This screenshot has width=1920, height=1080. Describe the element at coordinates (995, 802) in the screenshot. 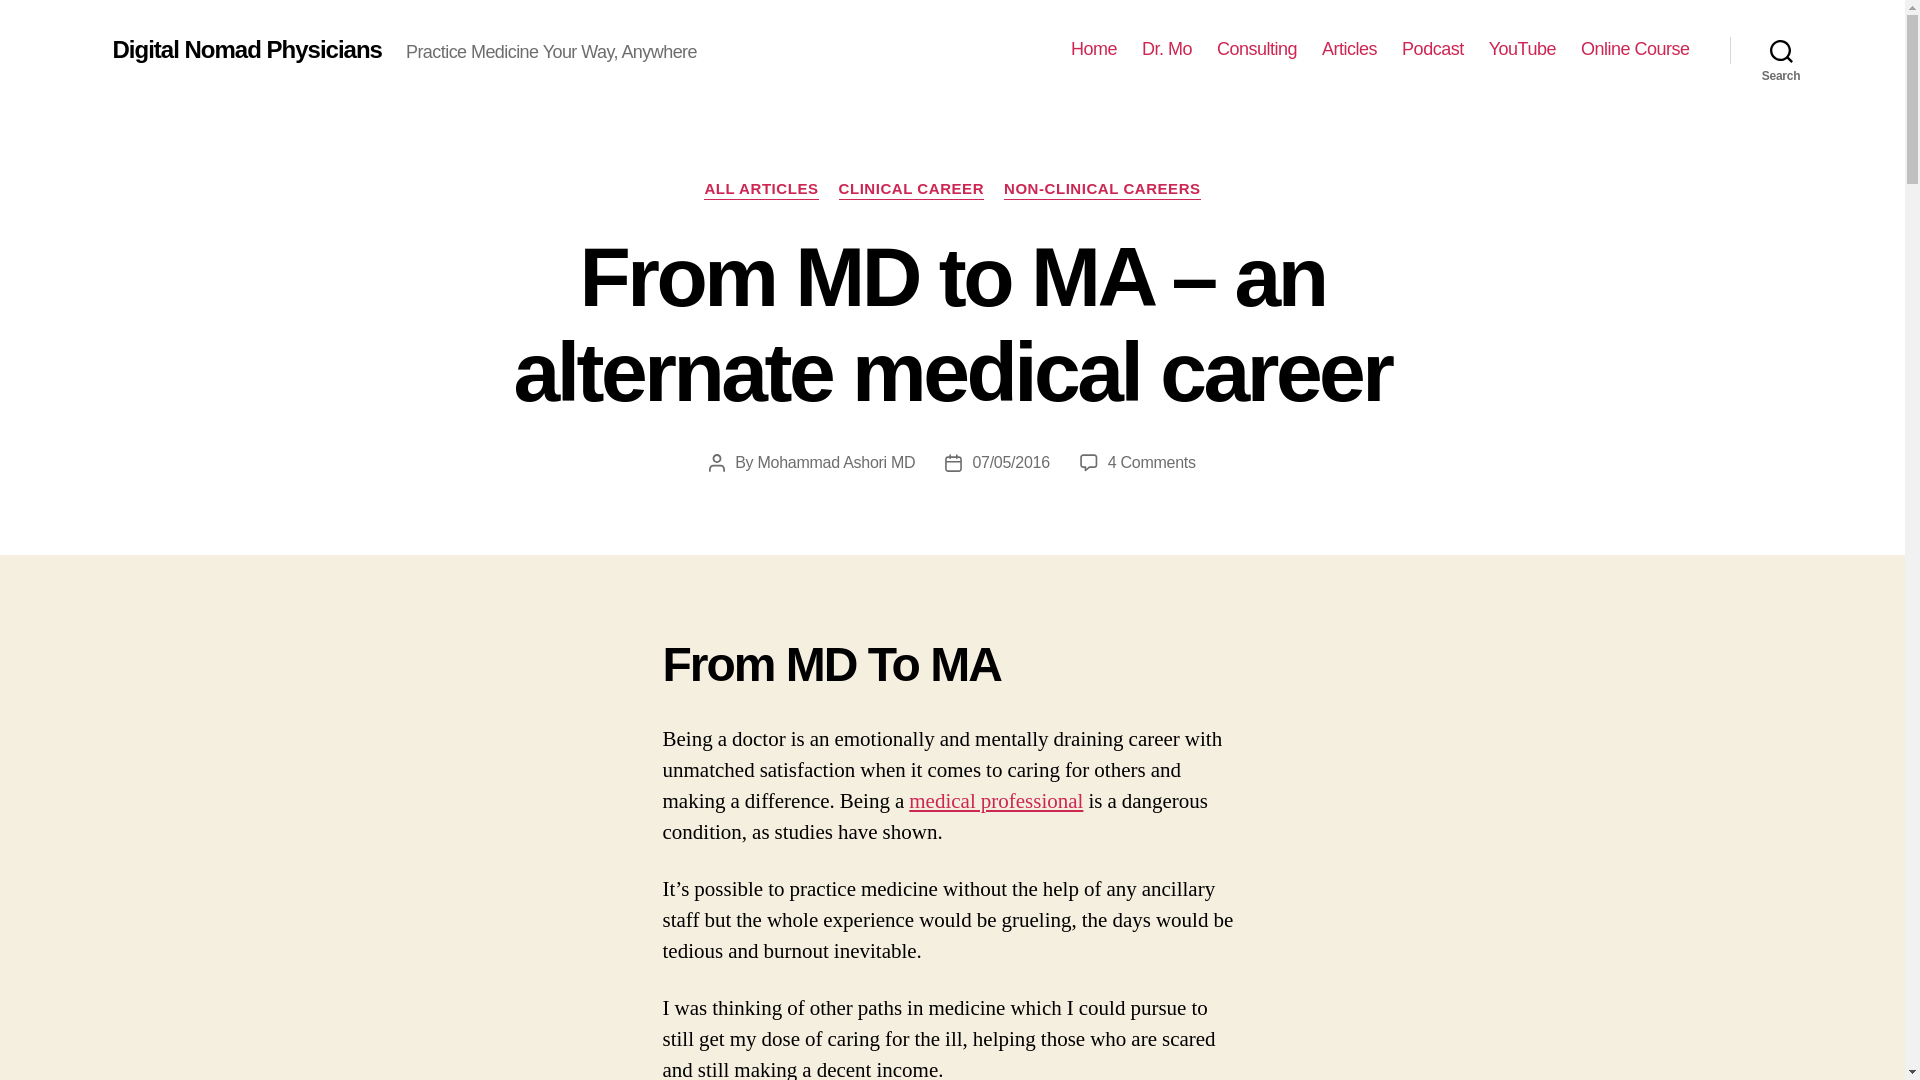

I see `medical professional` at that location.